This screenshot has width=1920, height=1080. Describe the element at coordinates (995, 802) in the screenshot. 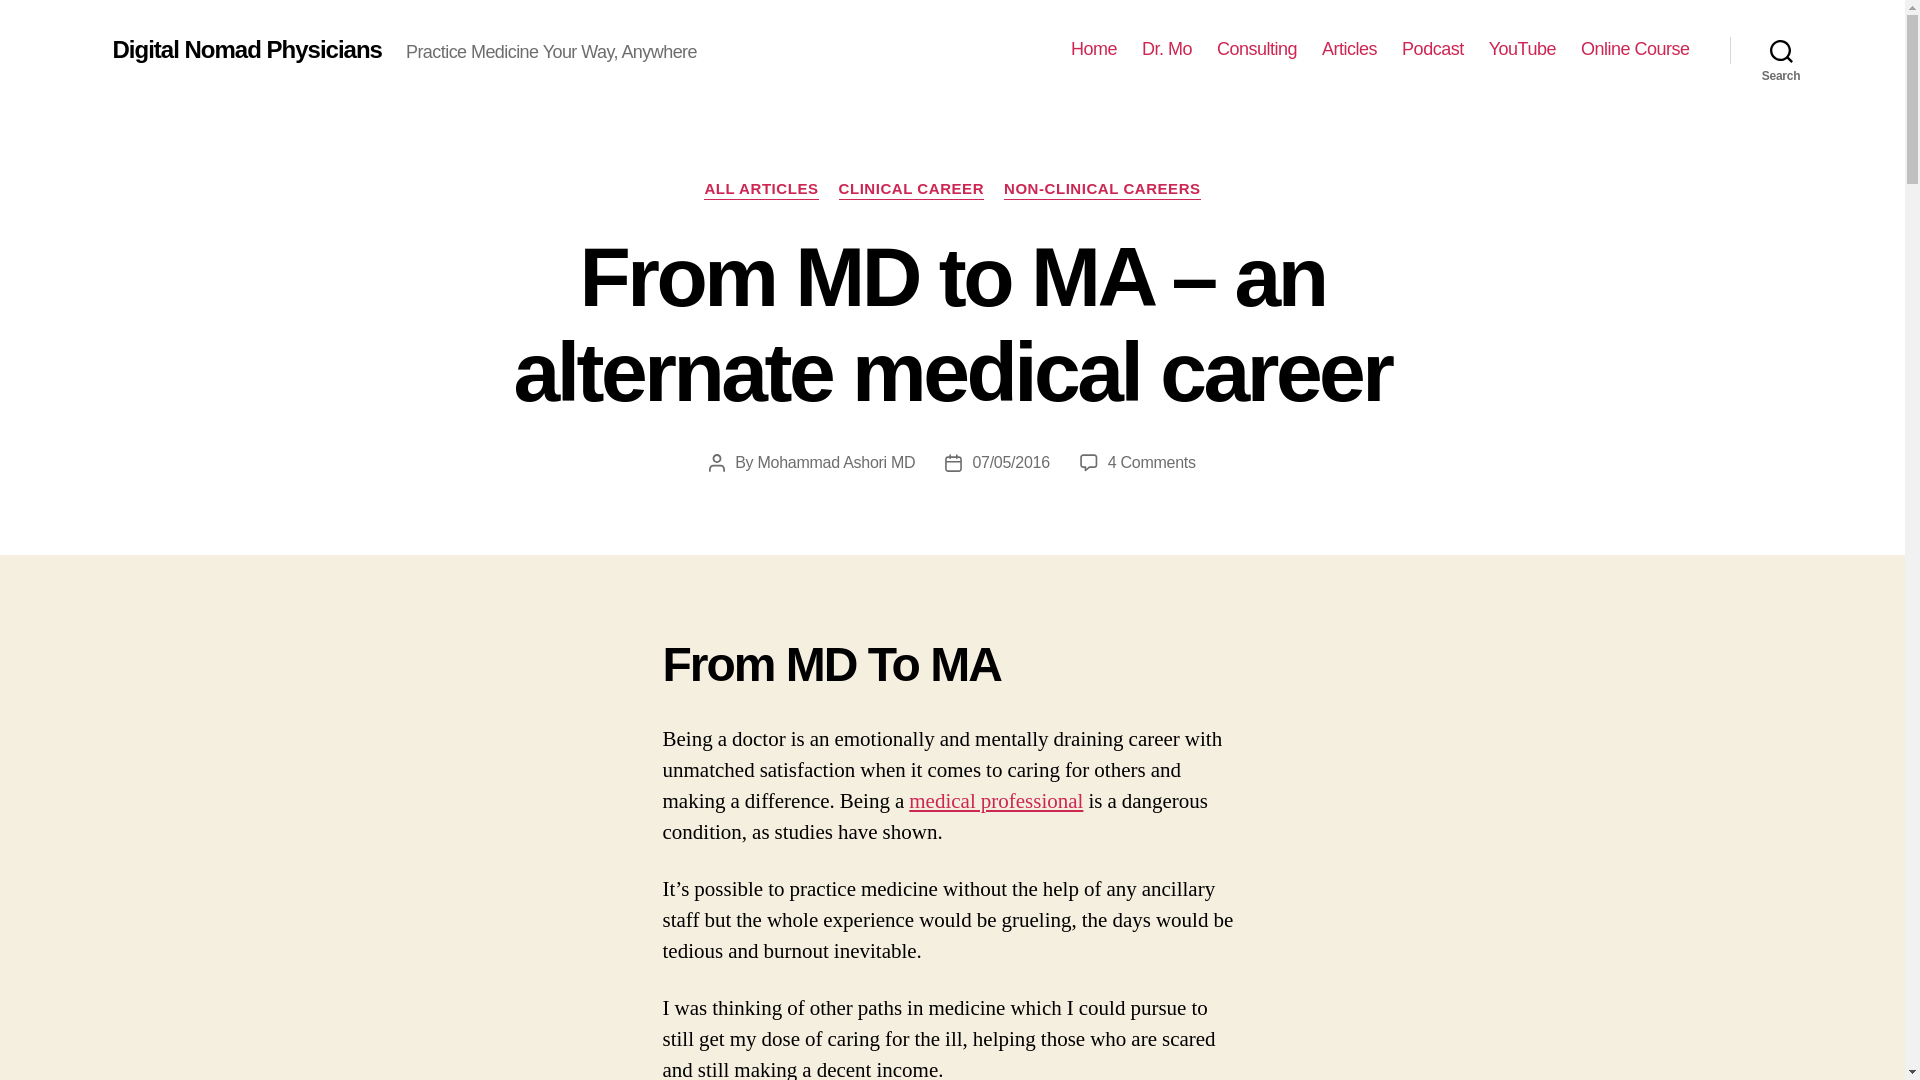

I see `medical professional` at that location.